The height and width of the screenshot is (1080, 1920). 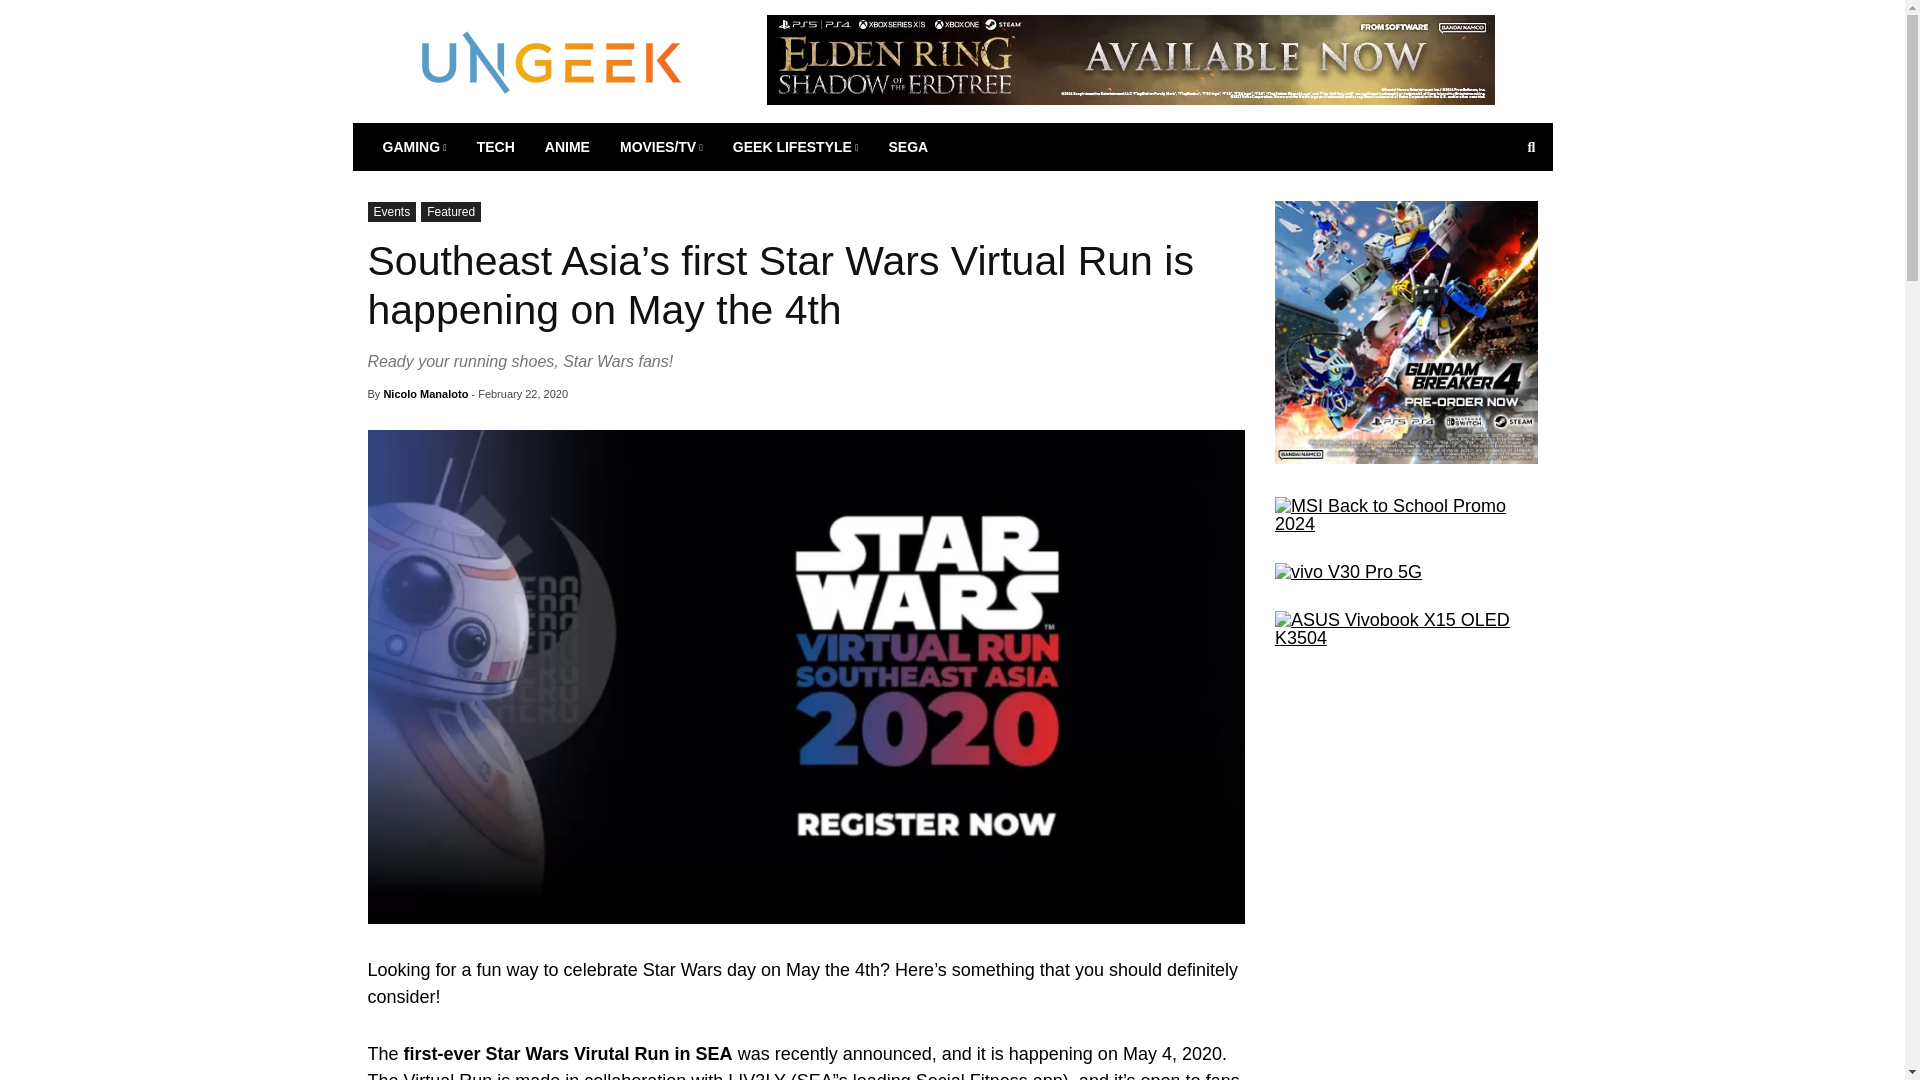 What do you see at coordinates (496, 146) in the screenshot?
I see `TECH` at bounding box center [496, 146].